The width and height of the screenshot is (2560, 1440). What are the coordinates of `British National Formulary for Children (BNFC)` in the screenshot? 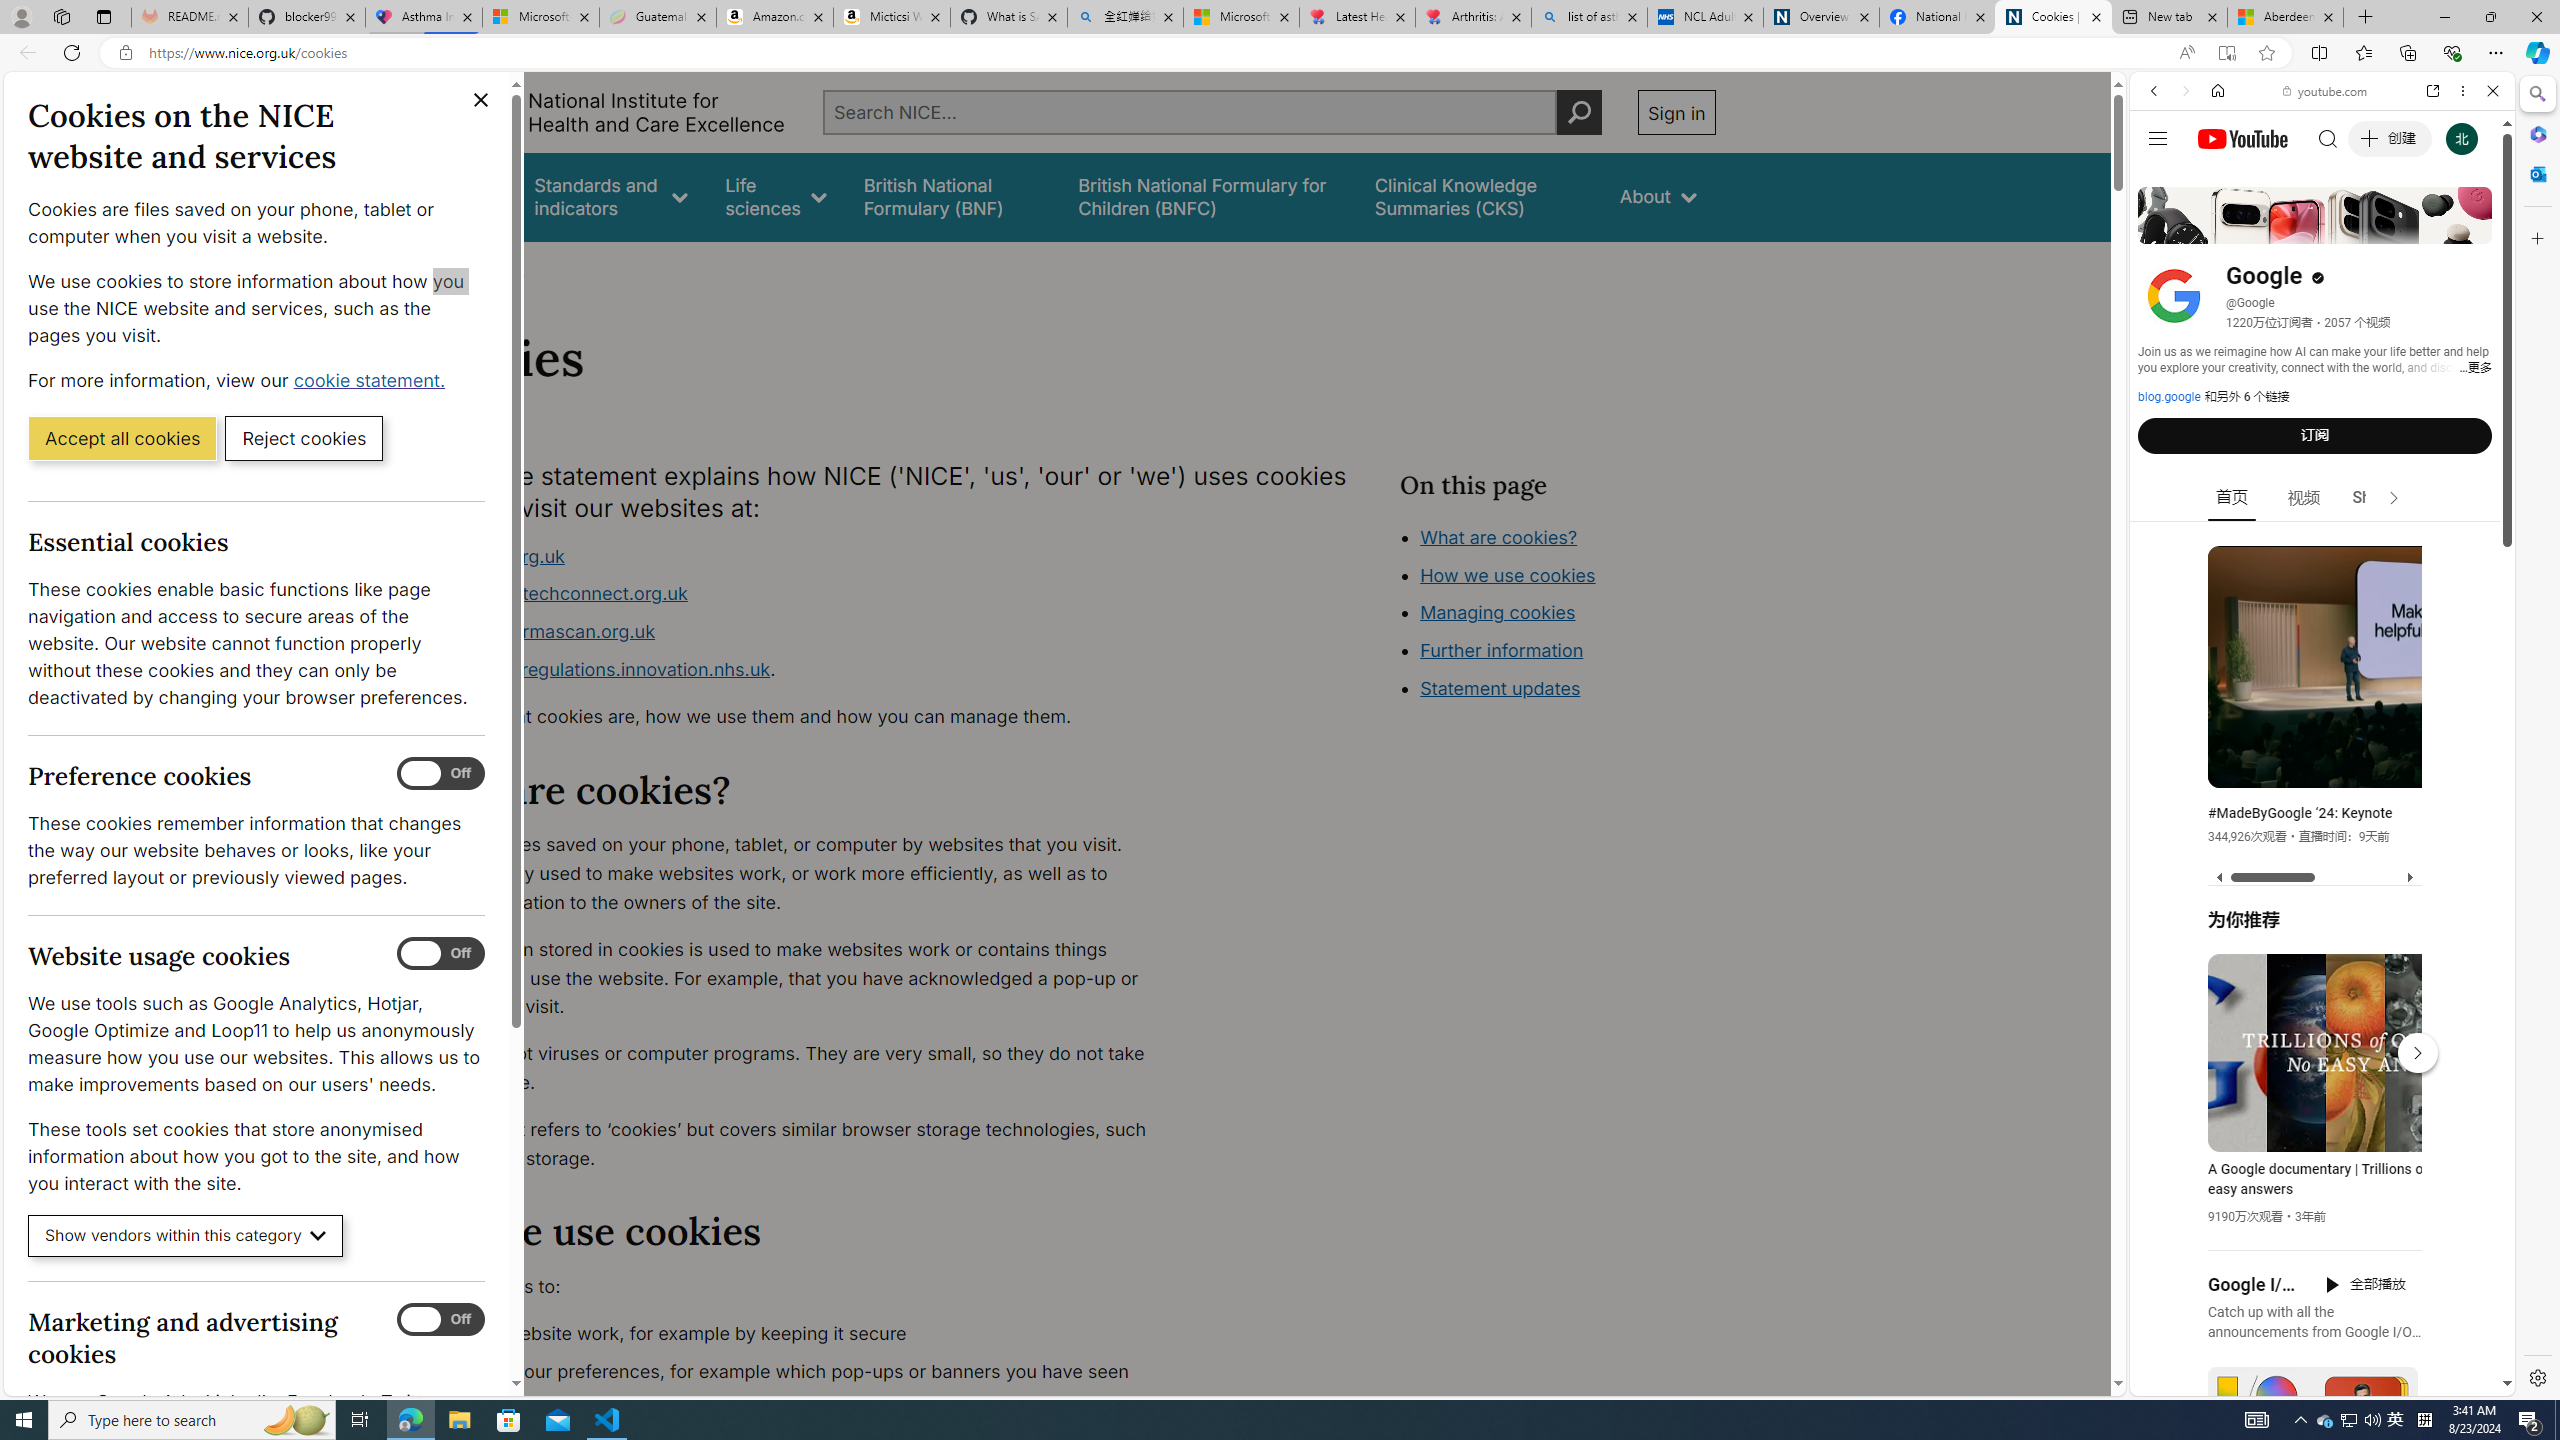 It's located at (1208, 196).